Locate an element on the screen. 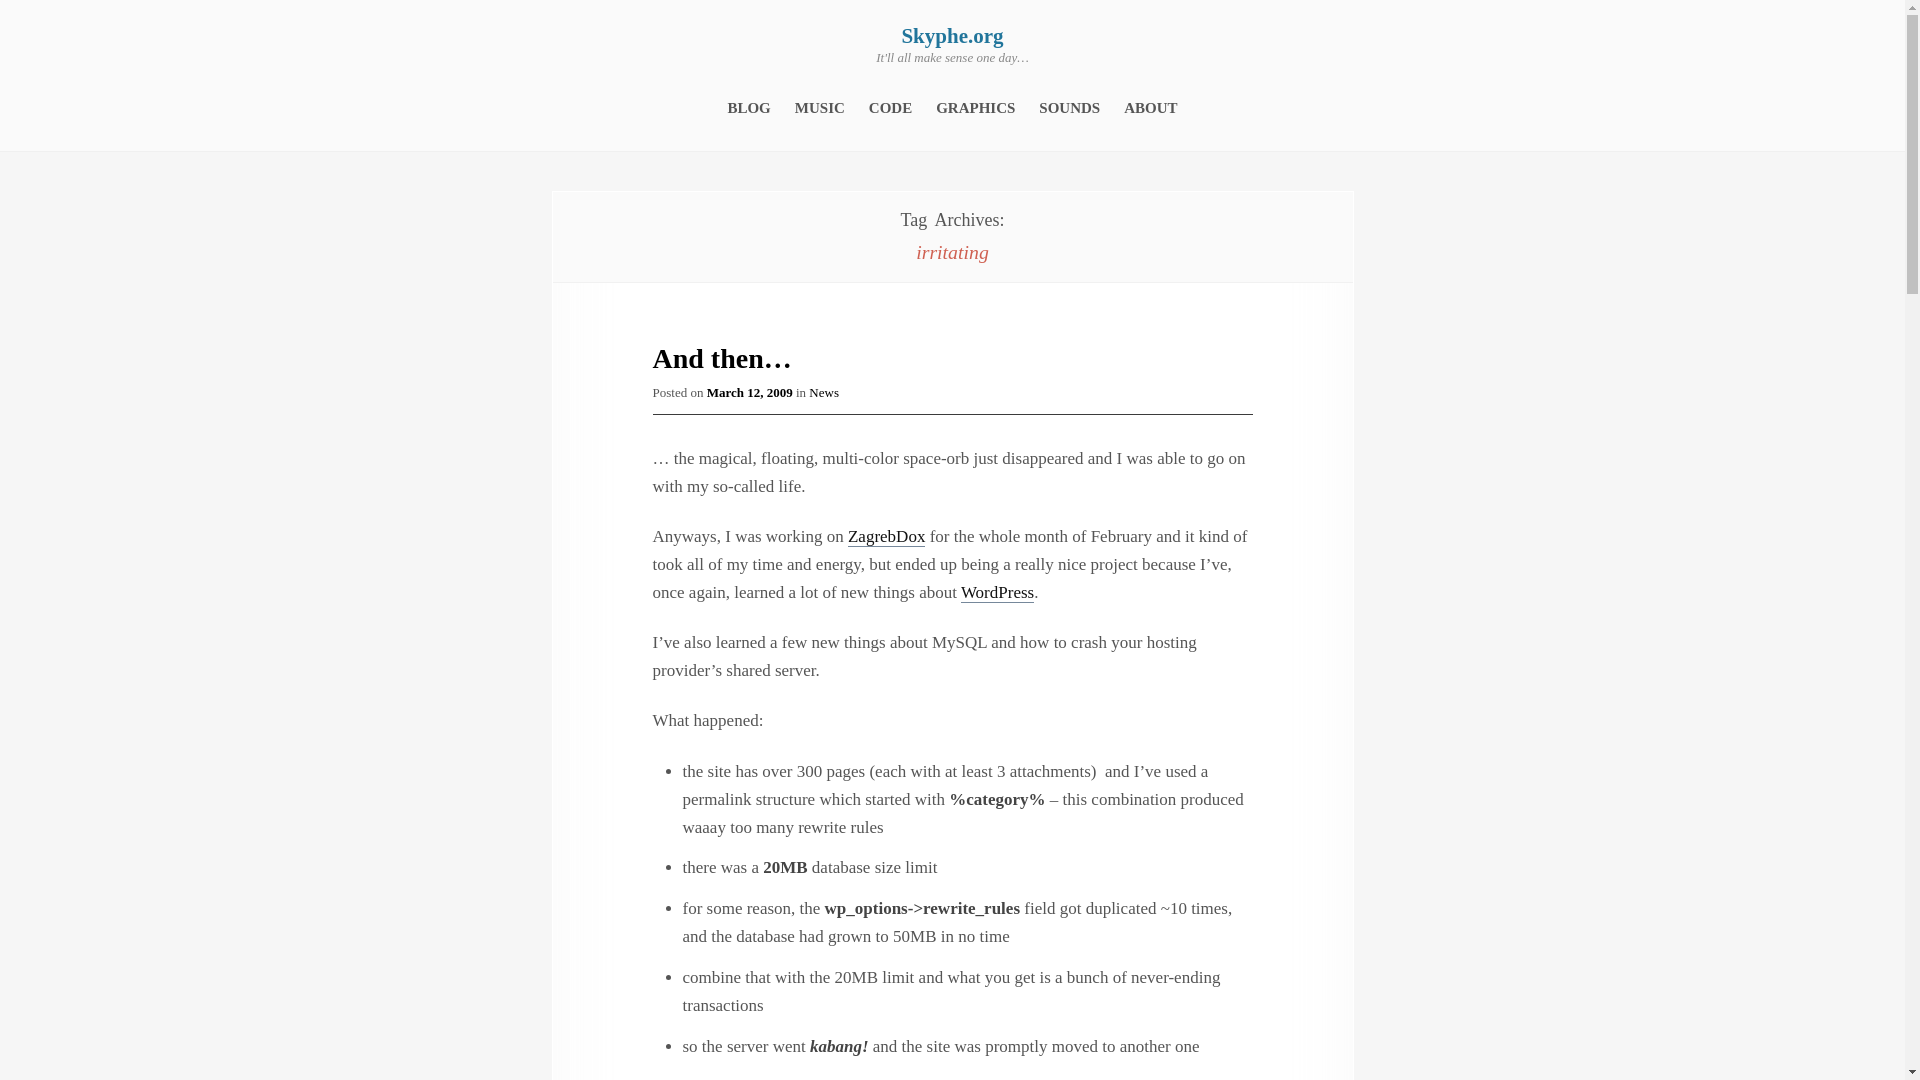 The image size is (1920, 1080). GRAPHICS is located at coordinates (976, 108).